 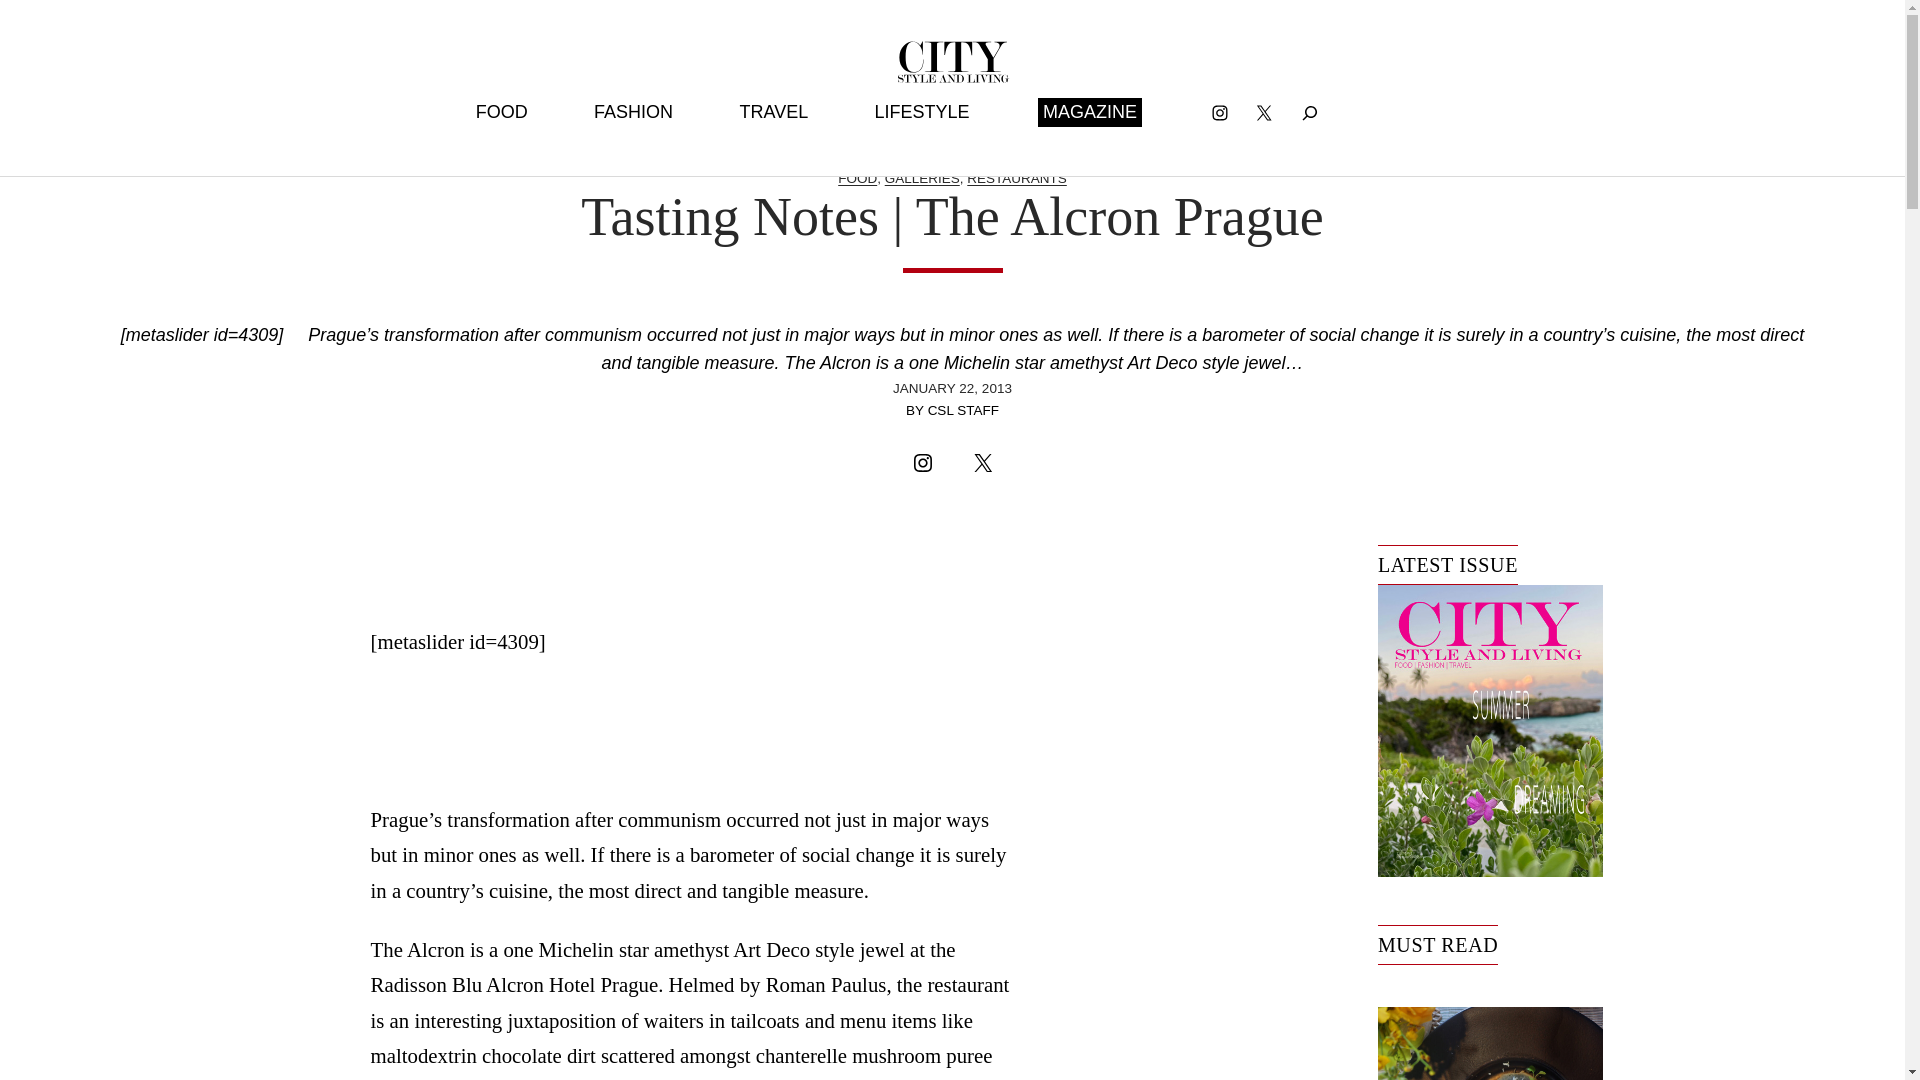 I want to click on FOOD, so click(x=502, y=112).